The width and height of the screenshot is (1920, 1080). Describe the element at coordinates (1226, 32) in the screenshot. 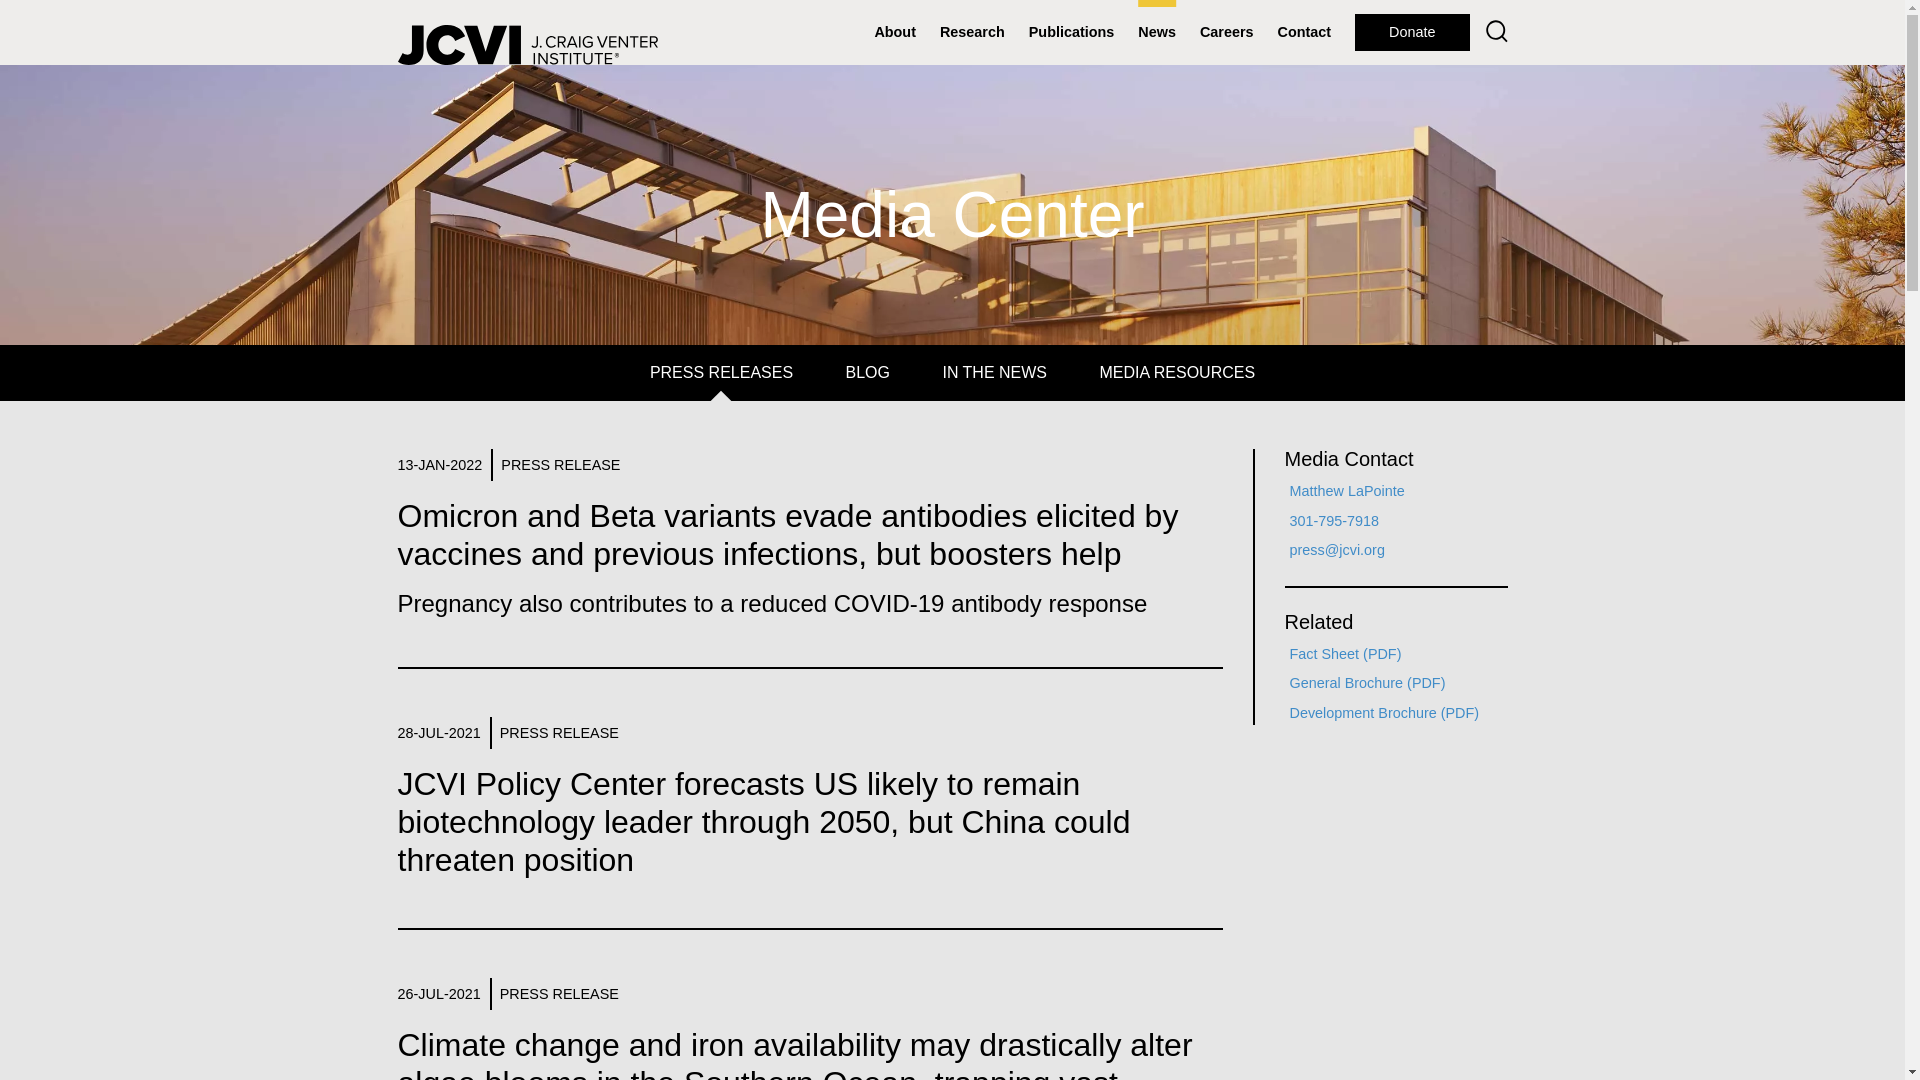

I see `Careers` at that location.